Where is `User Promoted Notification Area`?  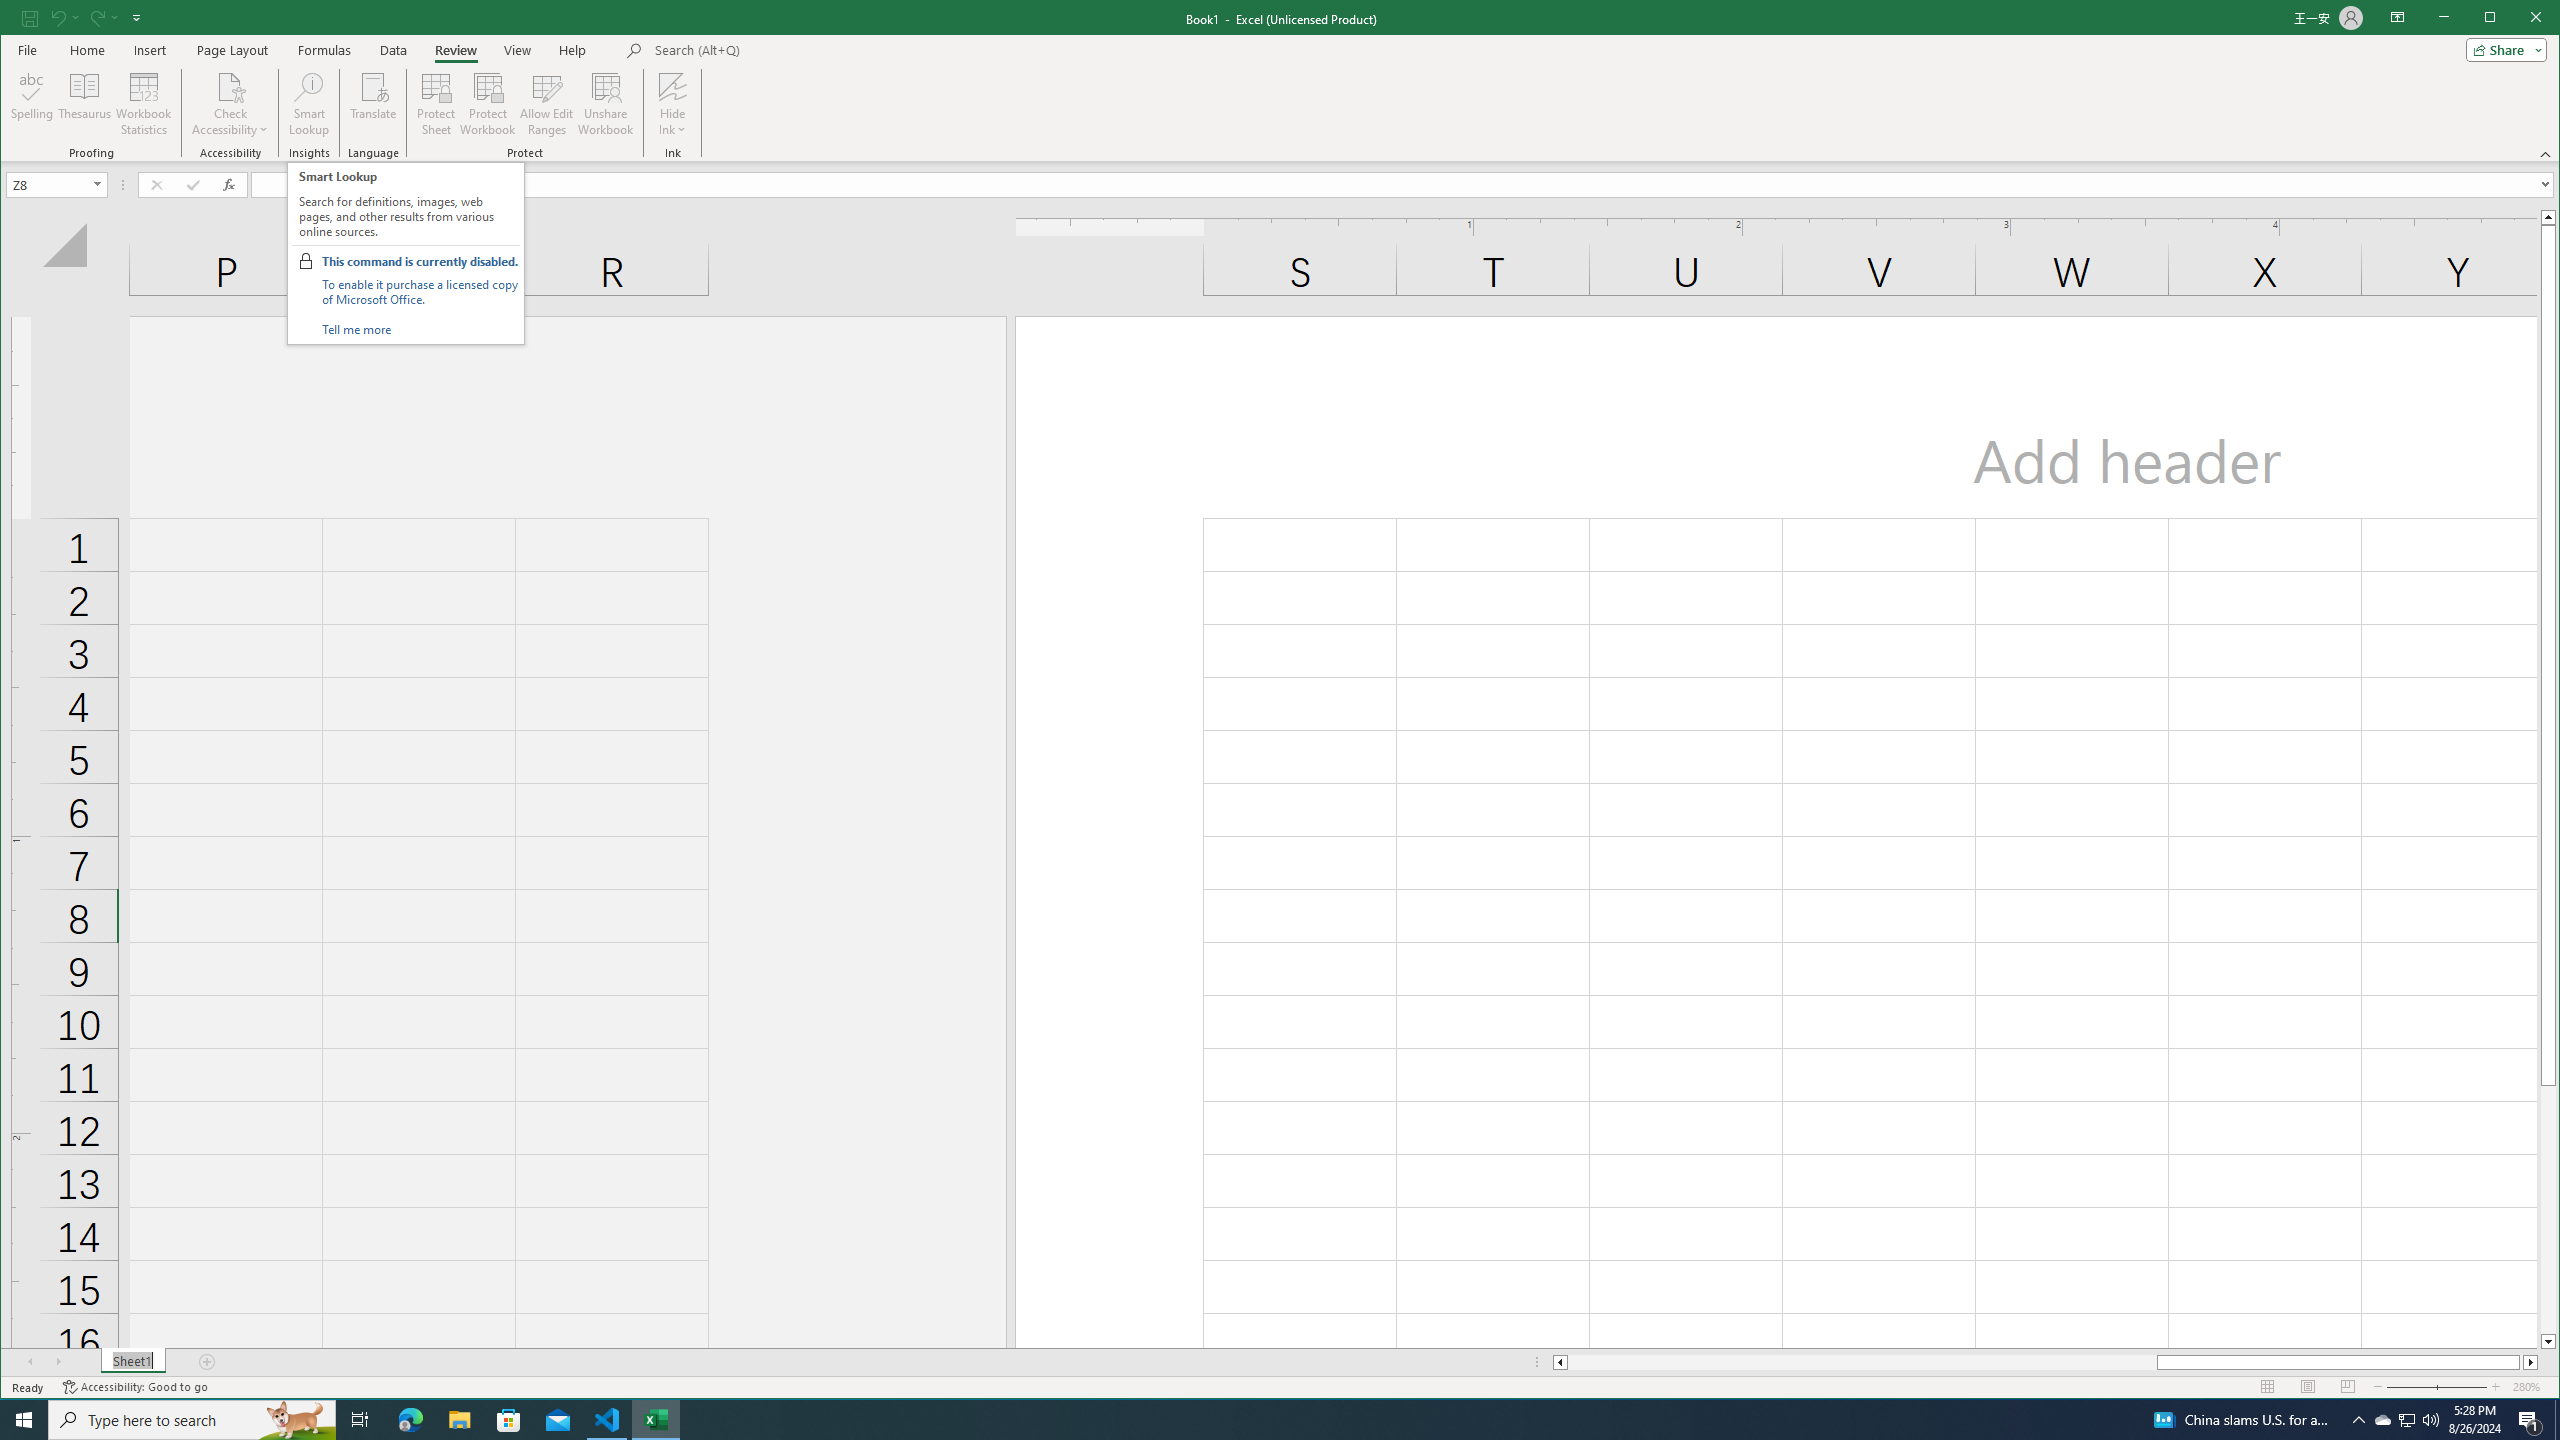
User Promoted Notification Area is located at coordinates (2406, 1420).